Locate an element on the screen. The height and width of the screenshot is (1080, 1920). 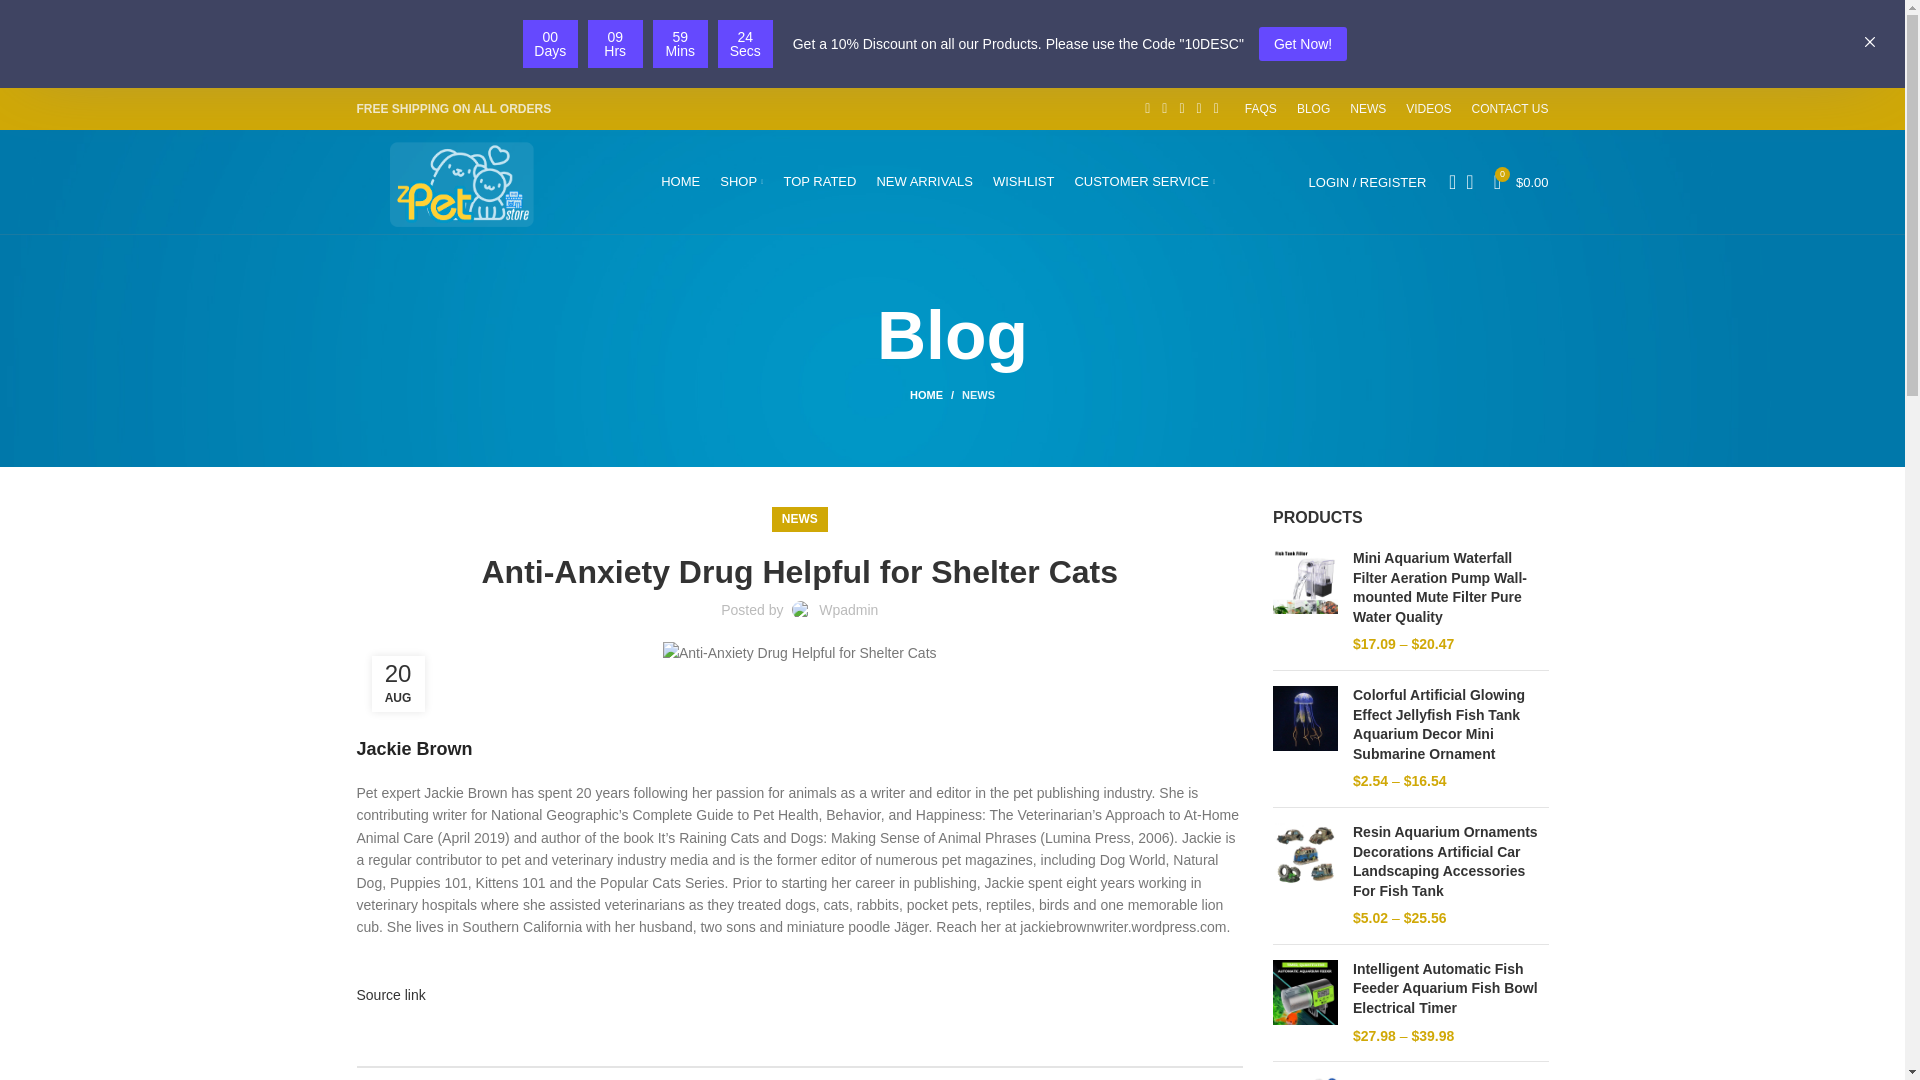
HOME is located at coordinates (680, 182).